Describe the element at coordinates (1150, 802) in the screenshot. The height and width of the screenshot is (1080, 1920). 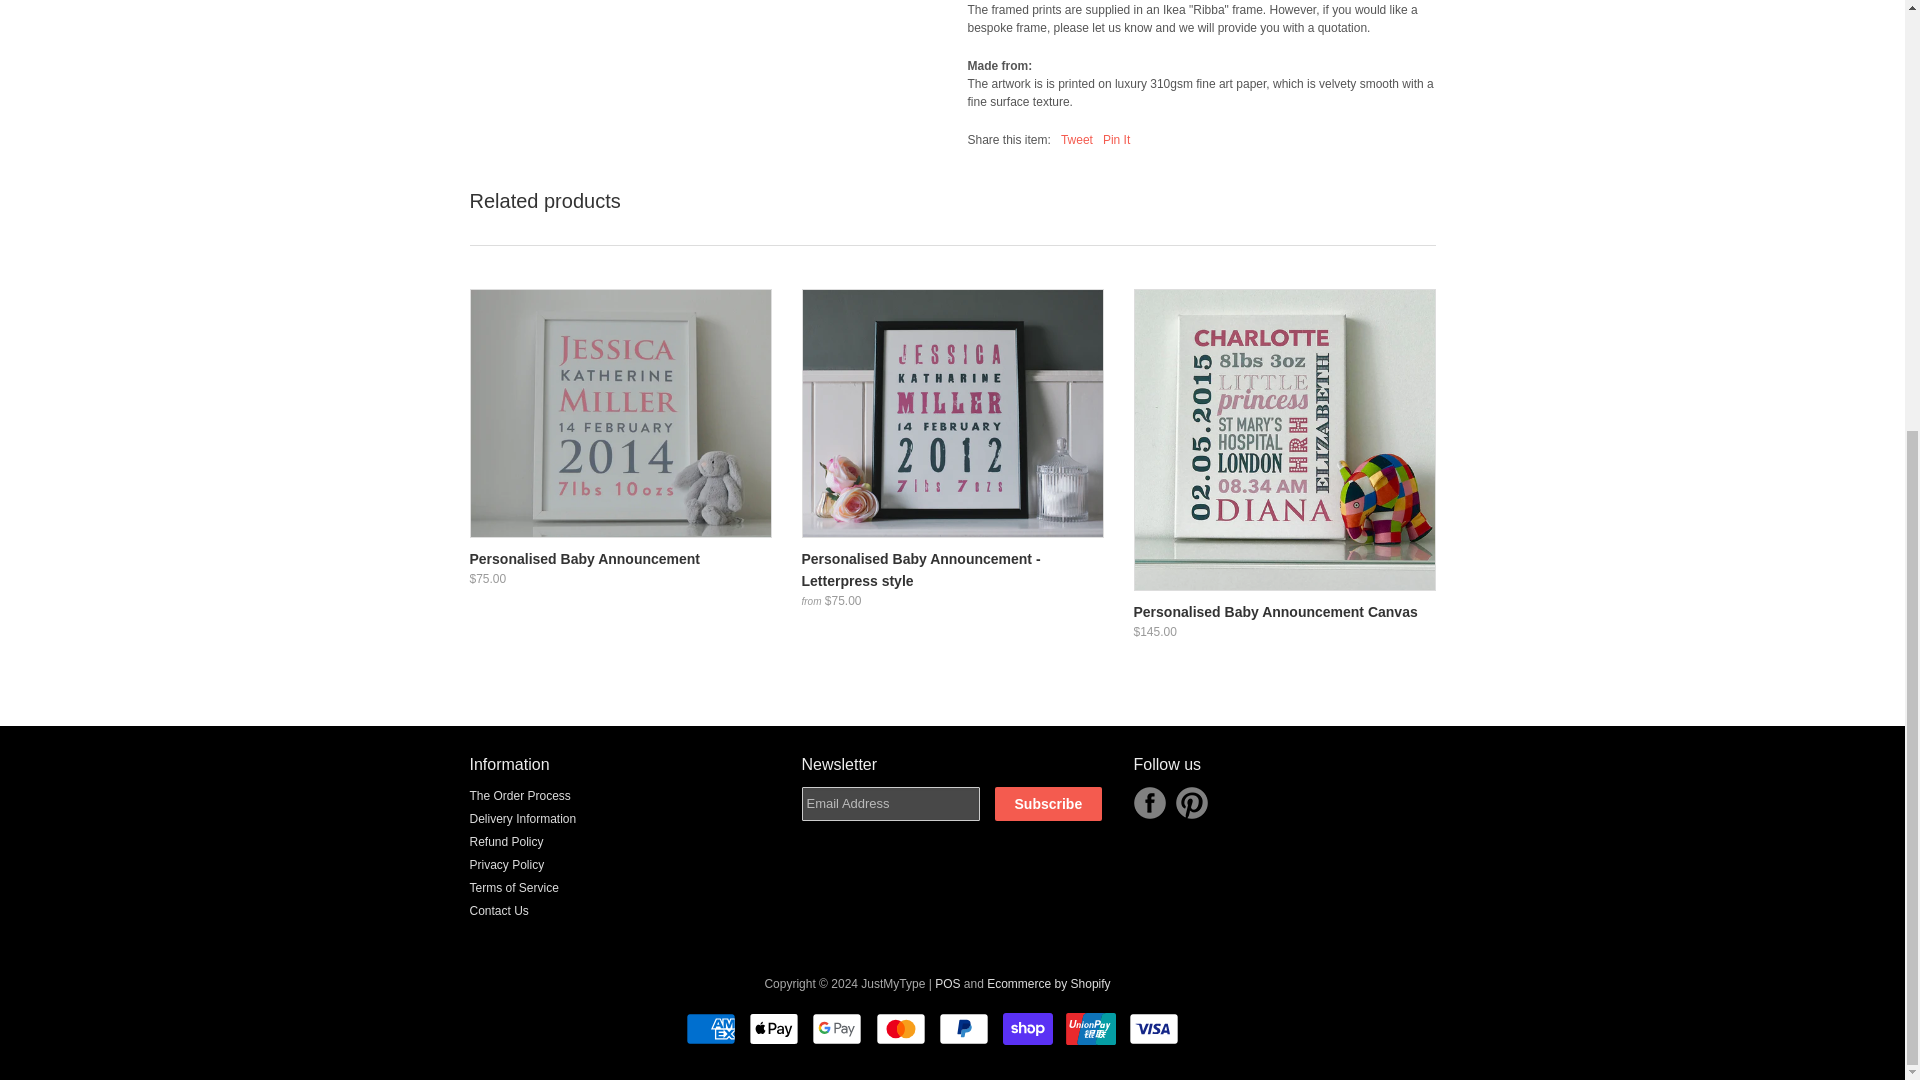
I see `JustMyType on Facebook` at that location.